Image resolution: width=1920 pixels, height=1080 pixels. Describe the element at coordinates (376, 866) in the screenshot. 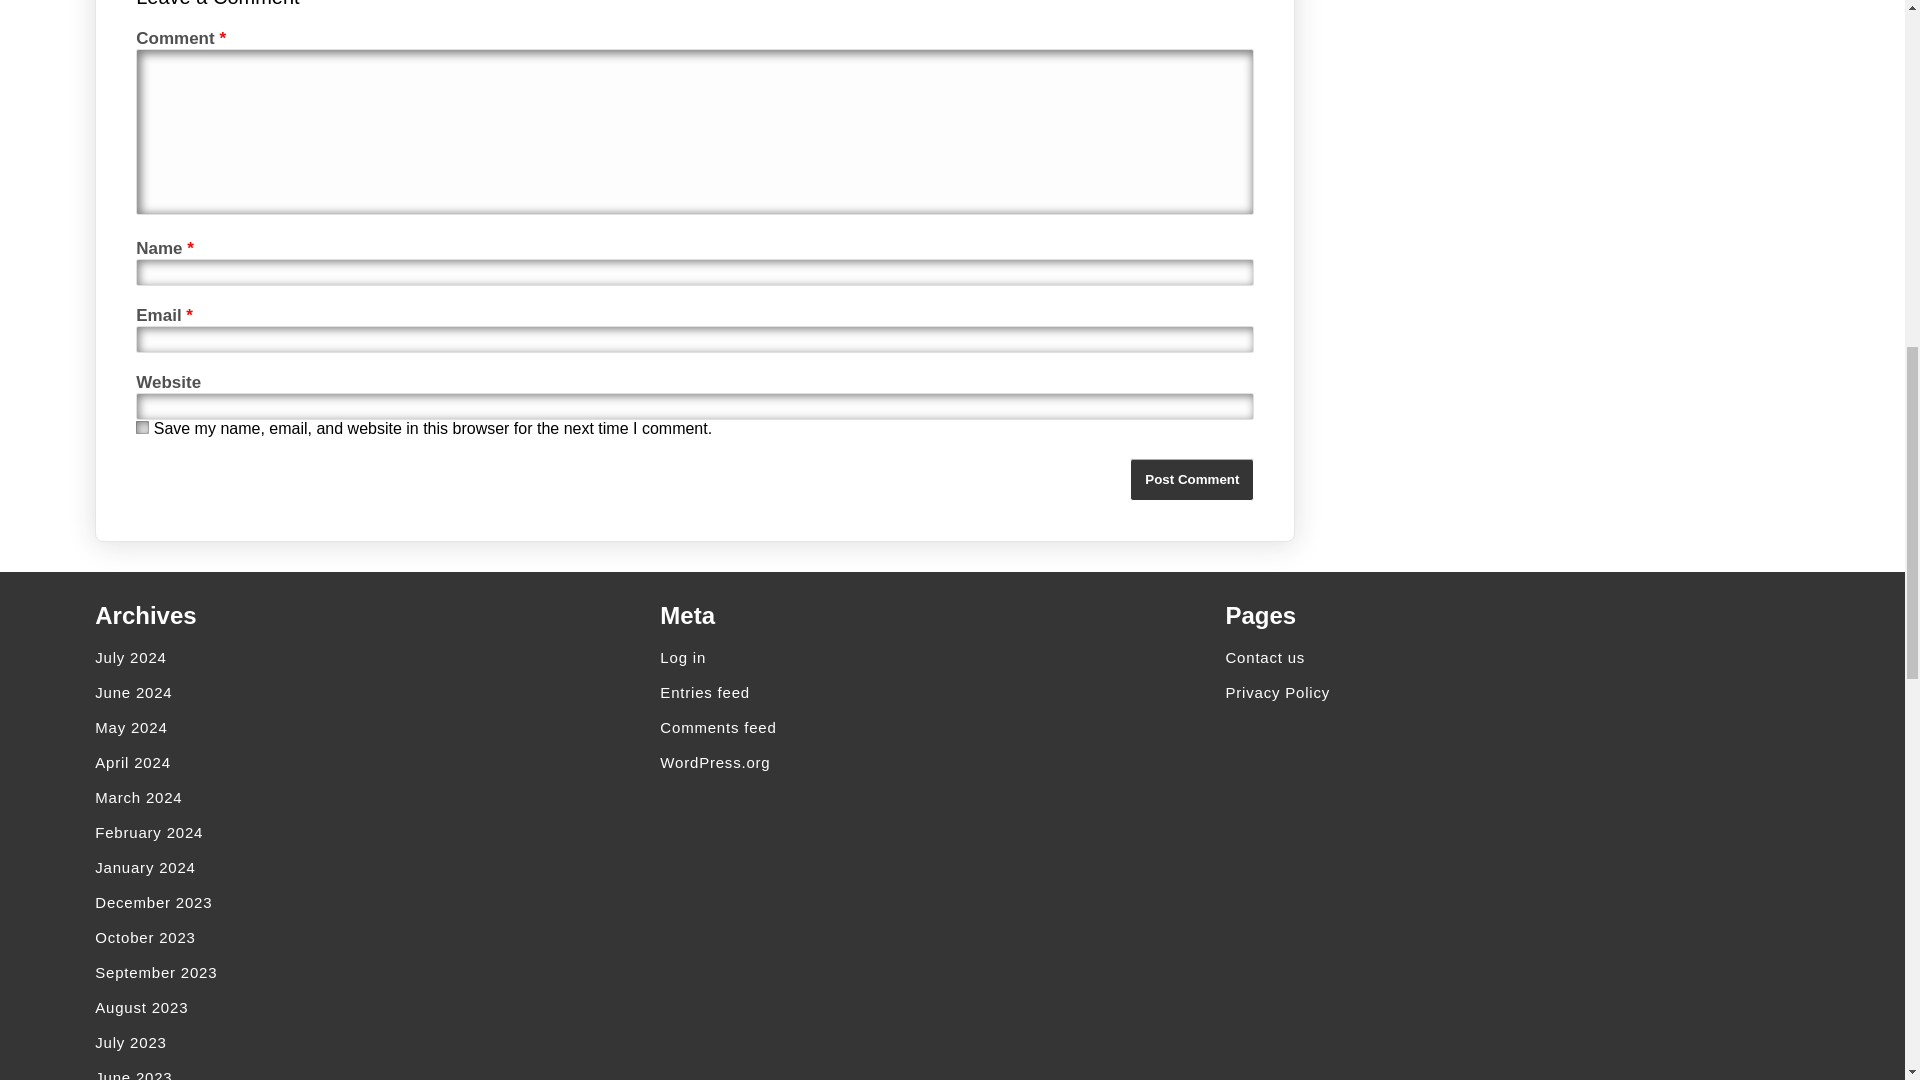

I see `January 2024` at that location.